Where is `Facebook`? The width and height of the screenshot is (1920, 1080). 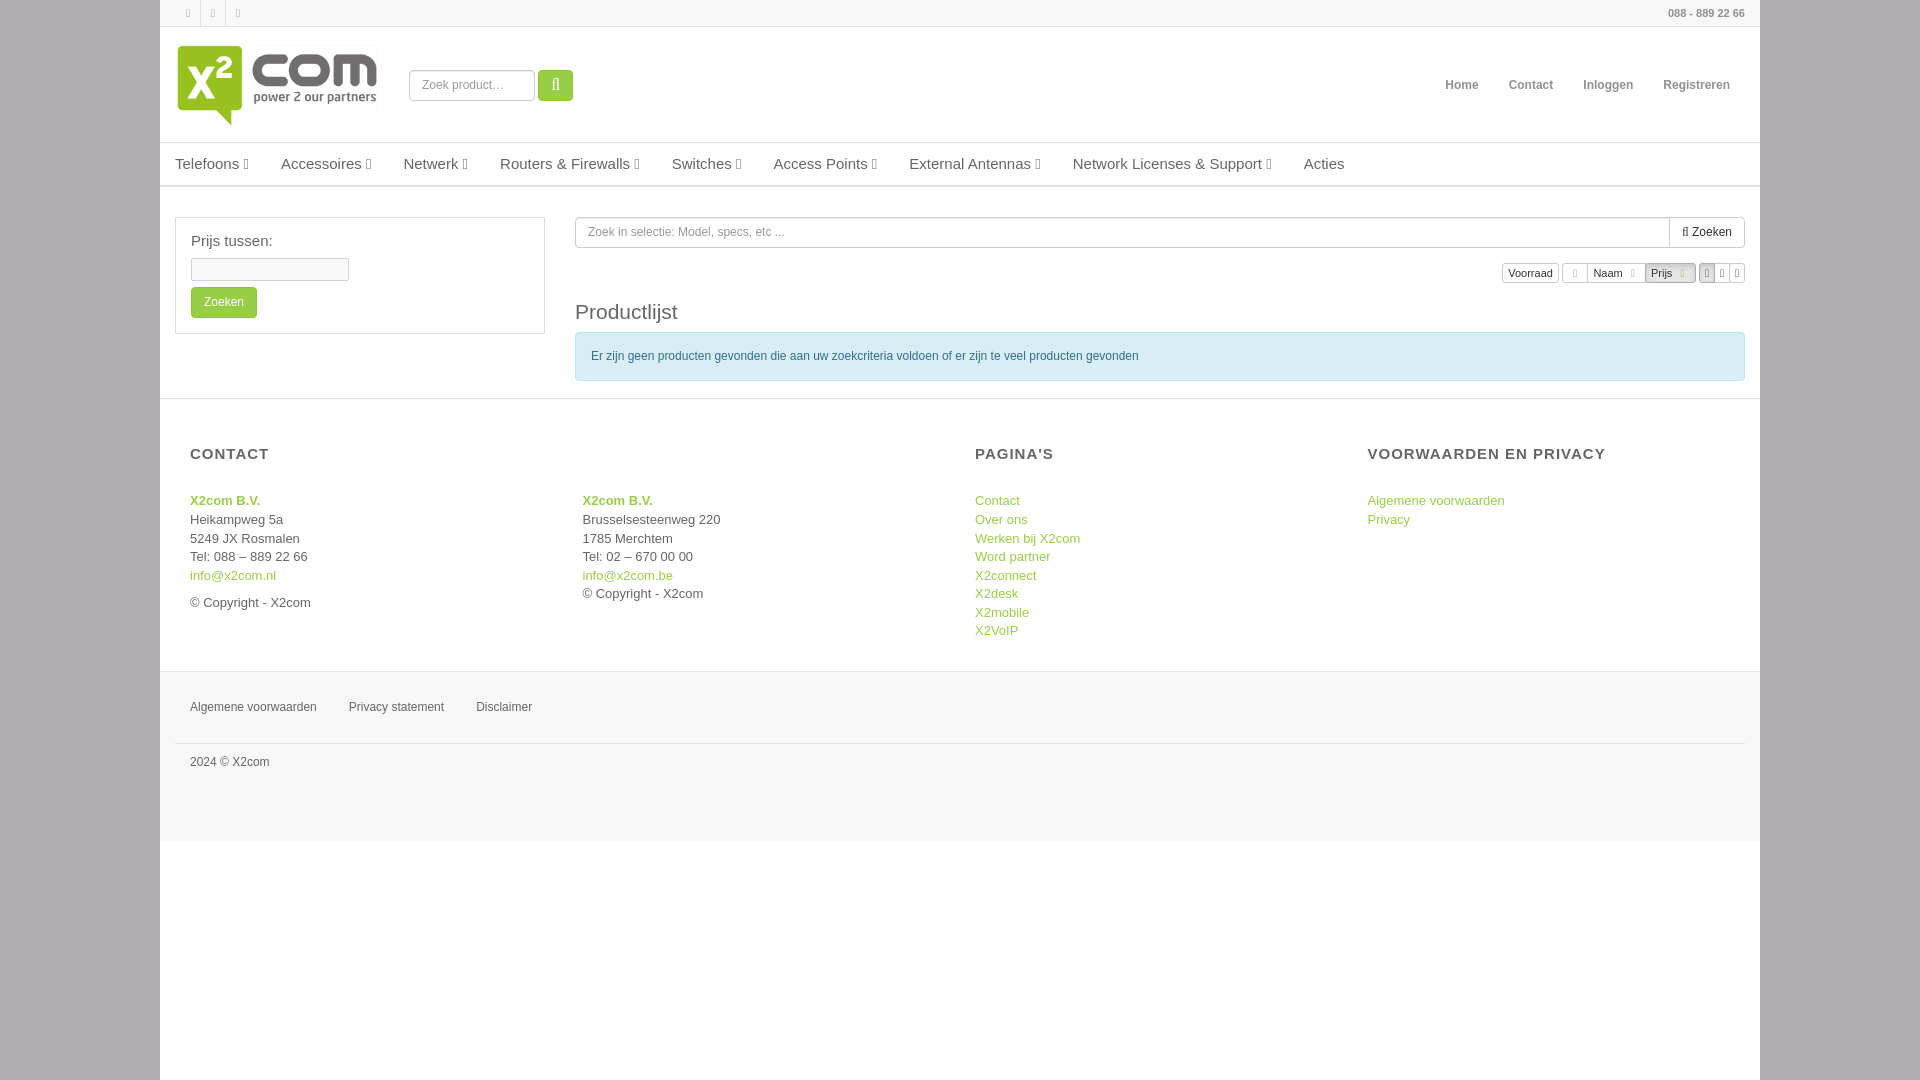 Facebook is located at coordinates (238, 14).